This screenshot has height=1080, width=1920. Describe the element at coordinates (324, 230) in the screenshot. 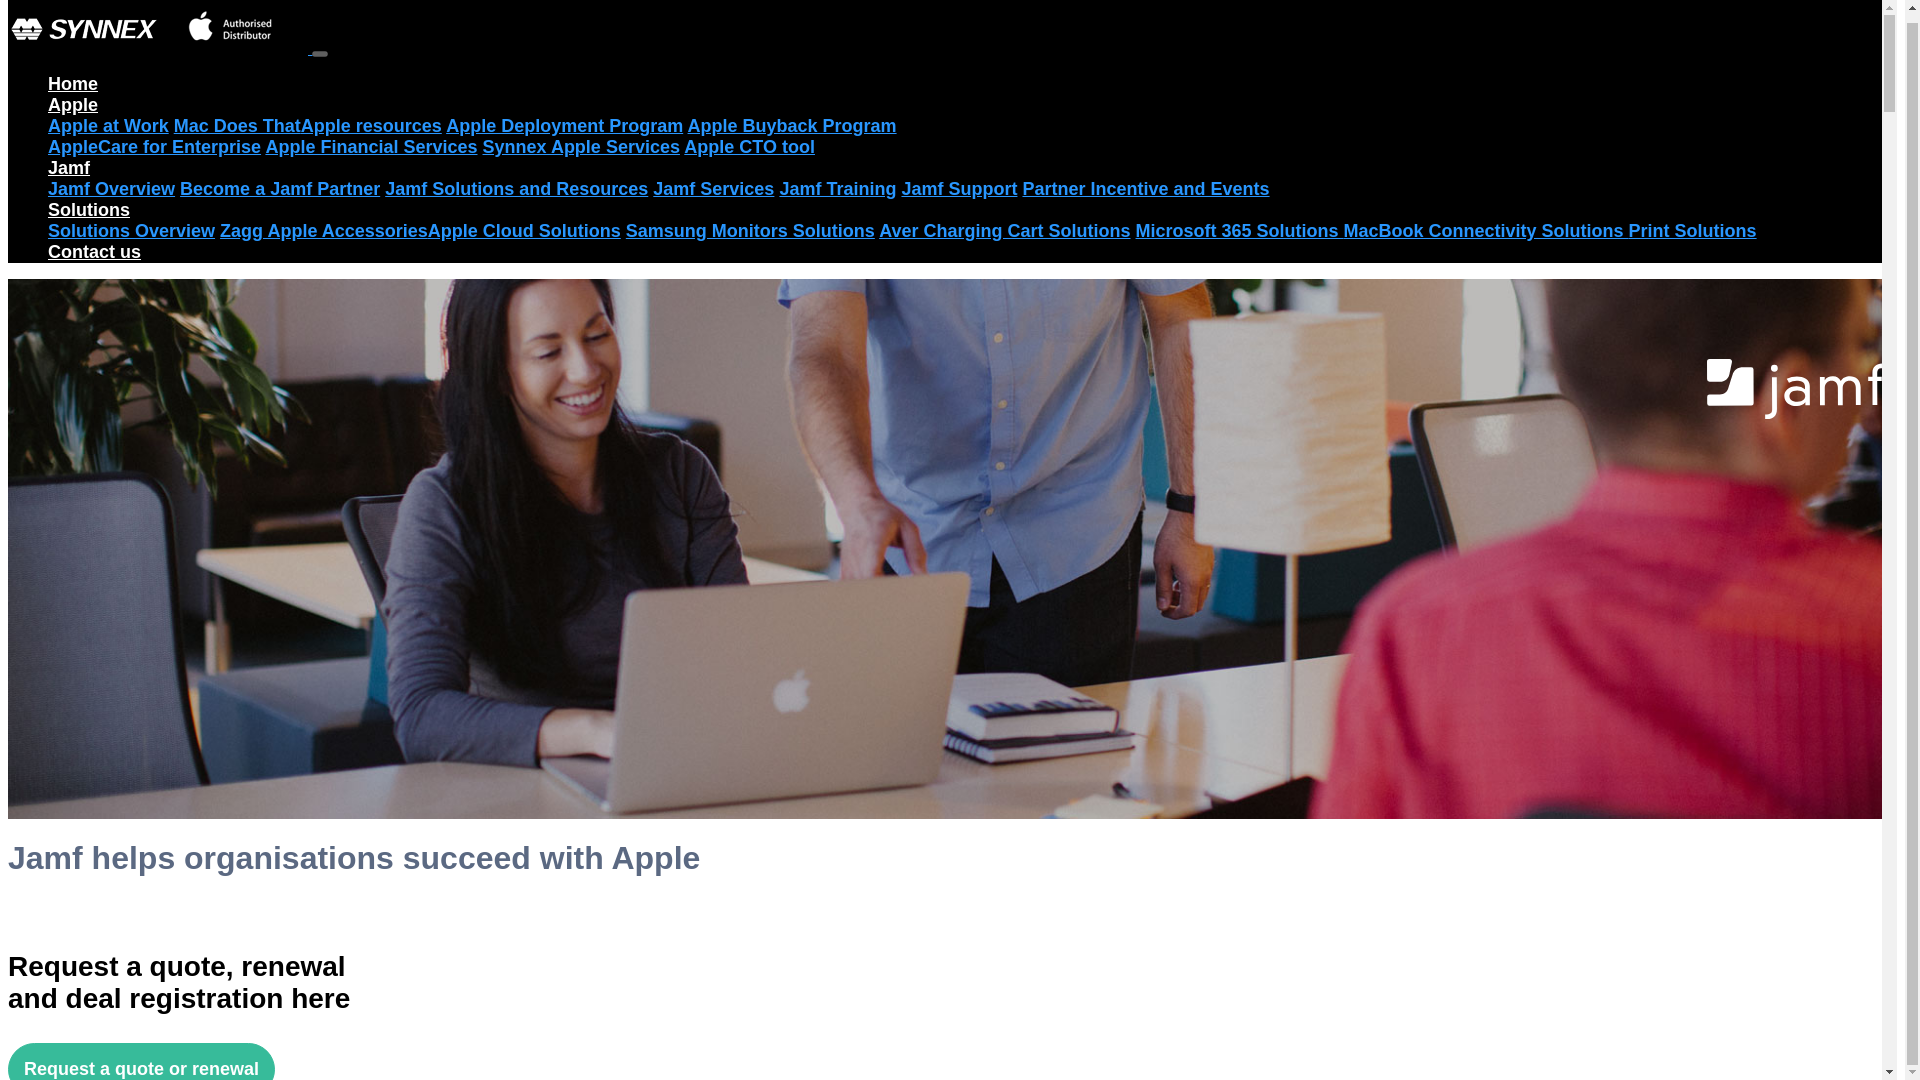

I see `Zagg Apple Accessories` at that location.